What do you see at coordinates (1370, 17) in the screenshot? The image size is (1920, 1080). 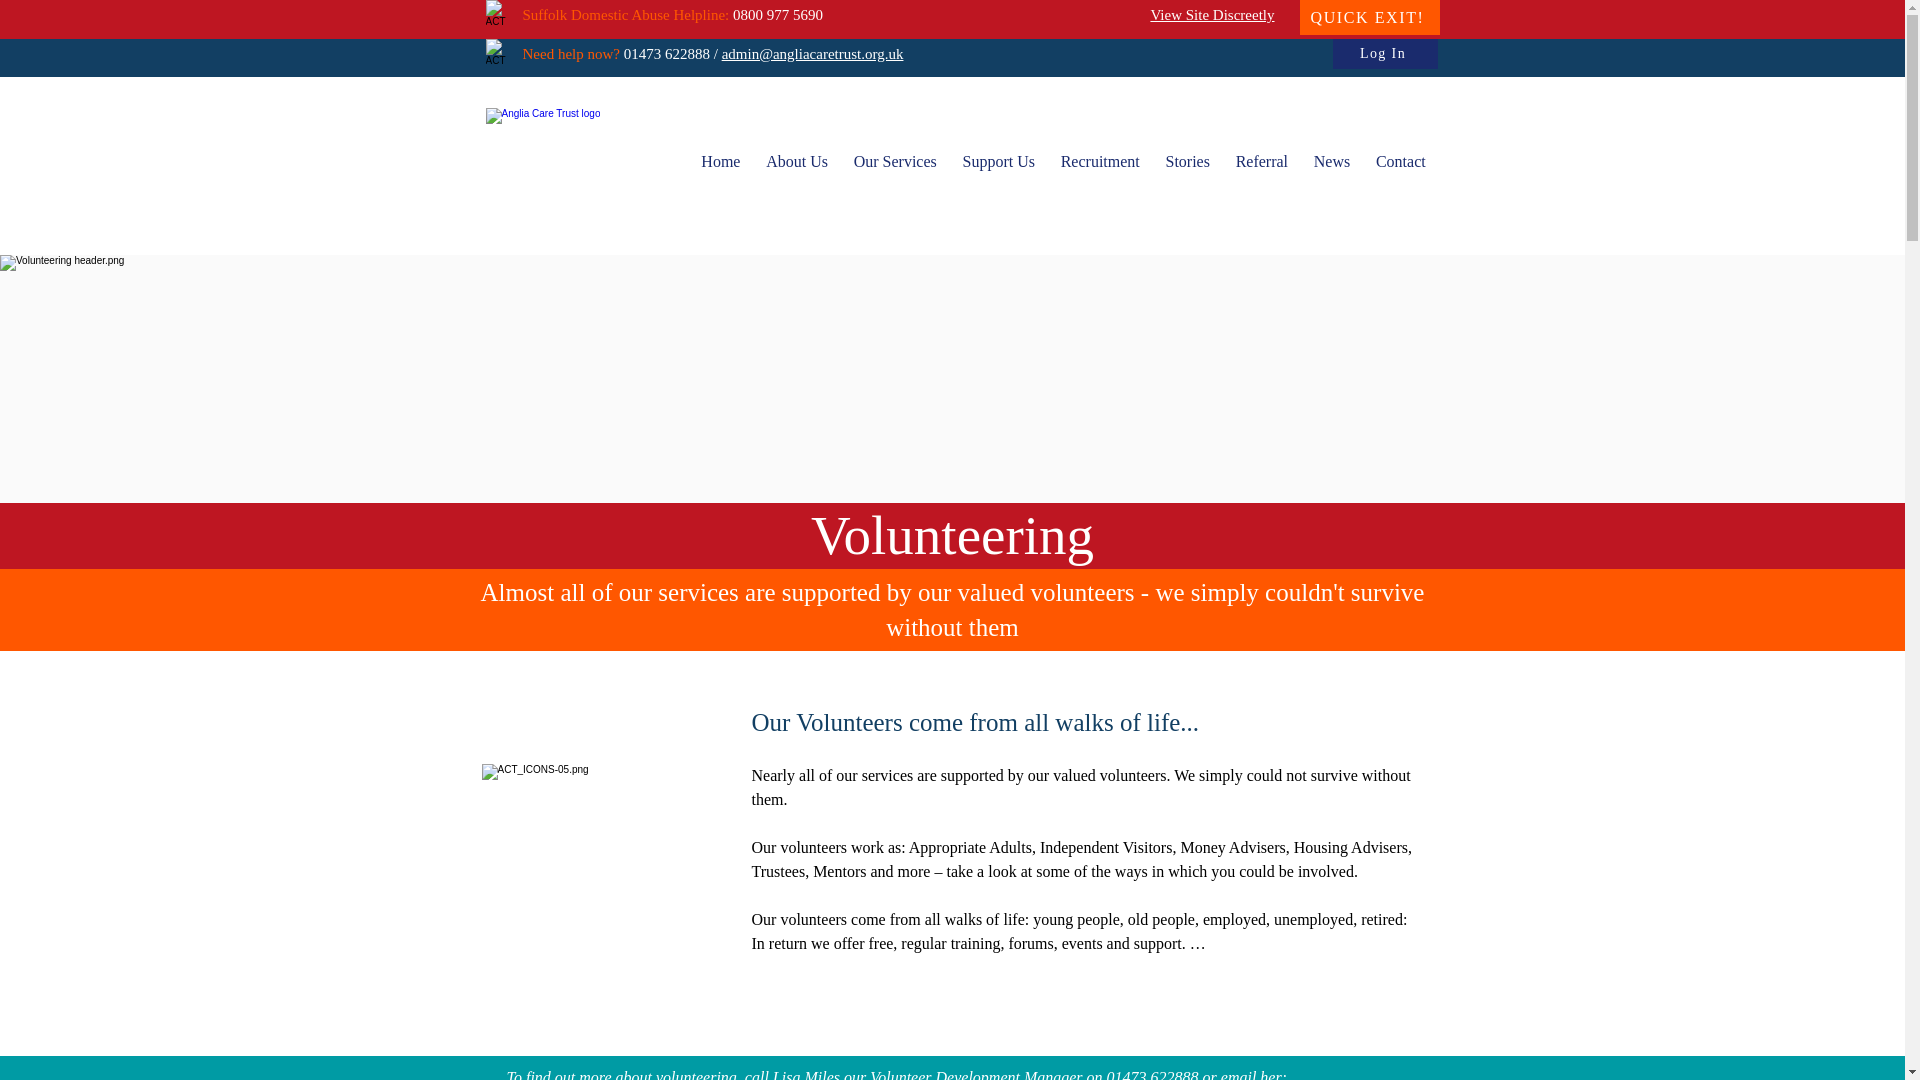 I see `QUICK EXIT!` at bounding box center [1370, 17].